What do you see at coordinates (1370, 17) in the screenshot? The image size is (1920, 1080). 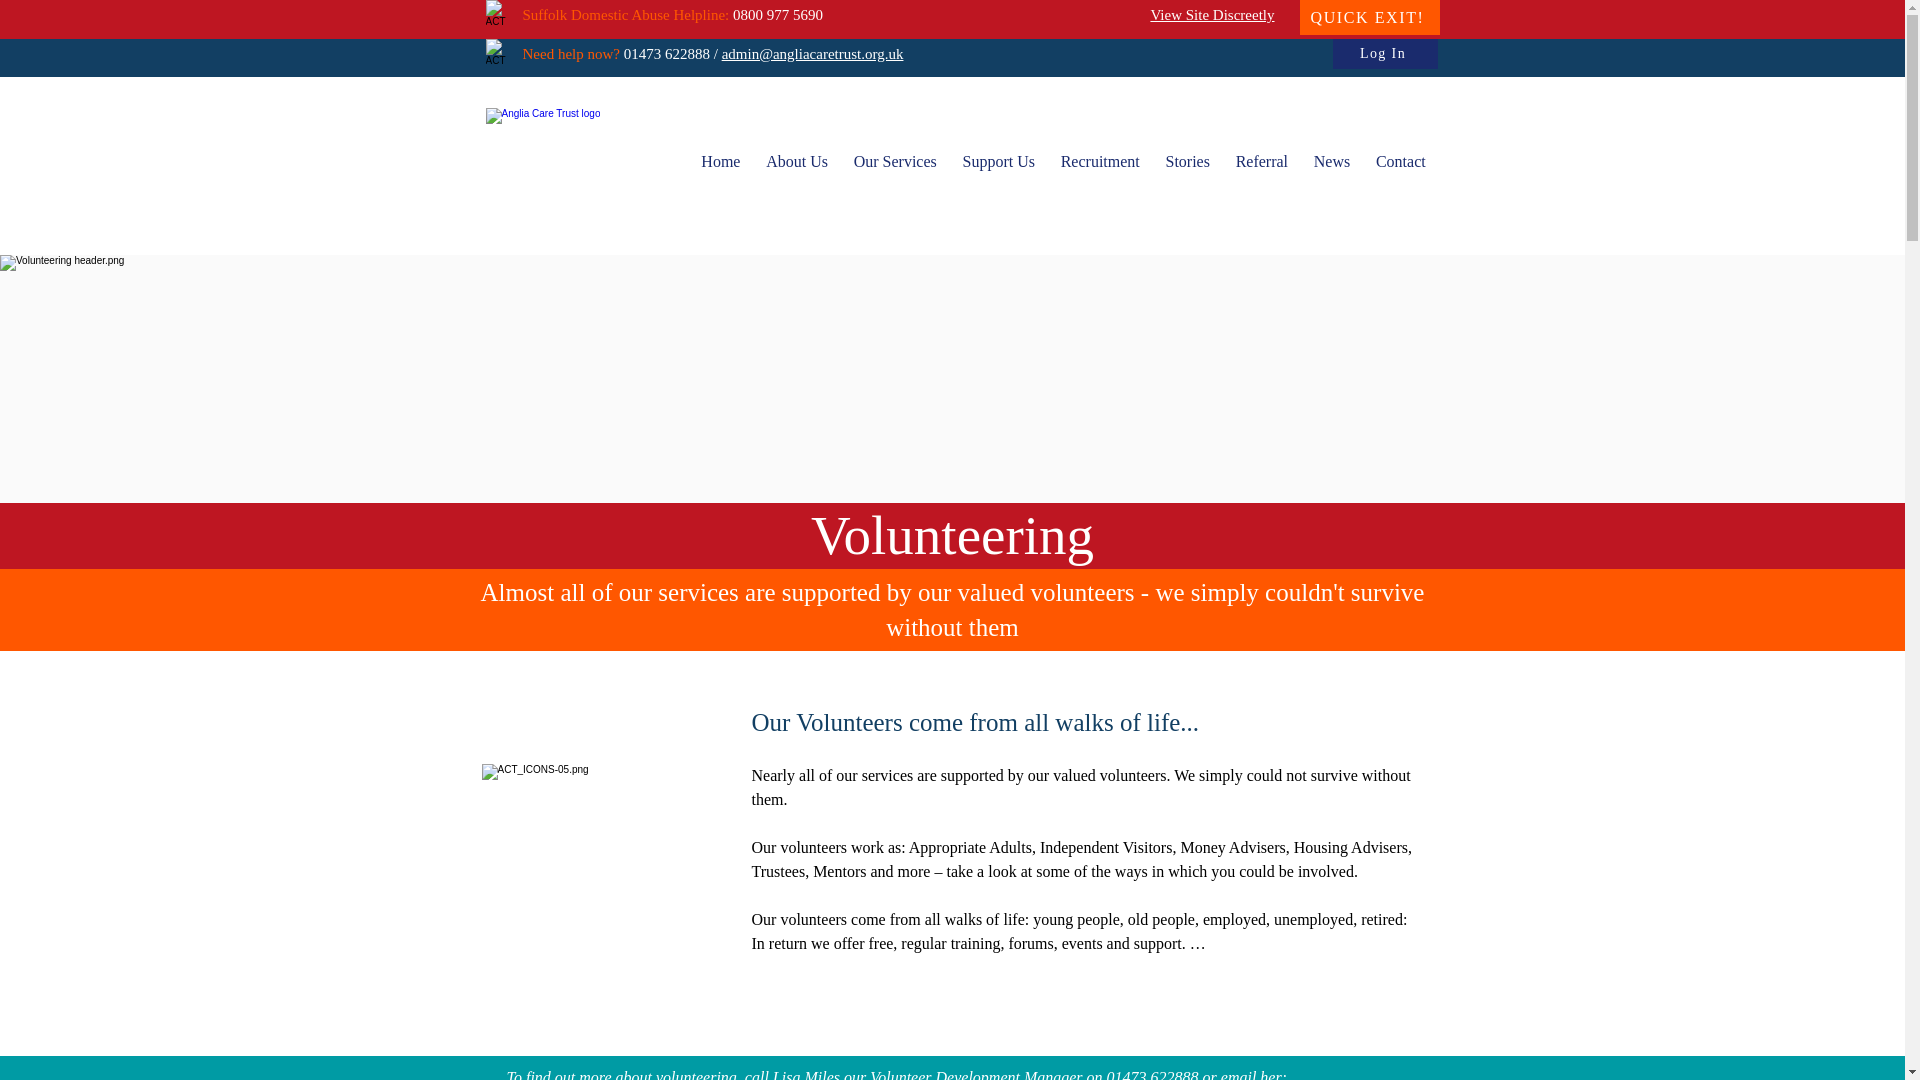 I see `QUICK EXIT!` at bounding box center [1370, 17].